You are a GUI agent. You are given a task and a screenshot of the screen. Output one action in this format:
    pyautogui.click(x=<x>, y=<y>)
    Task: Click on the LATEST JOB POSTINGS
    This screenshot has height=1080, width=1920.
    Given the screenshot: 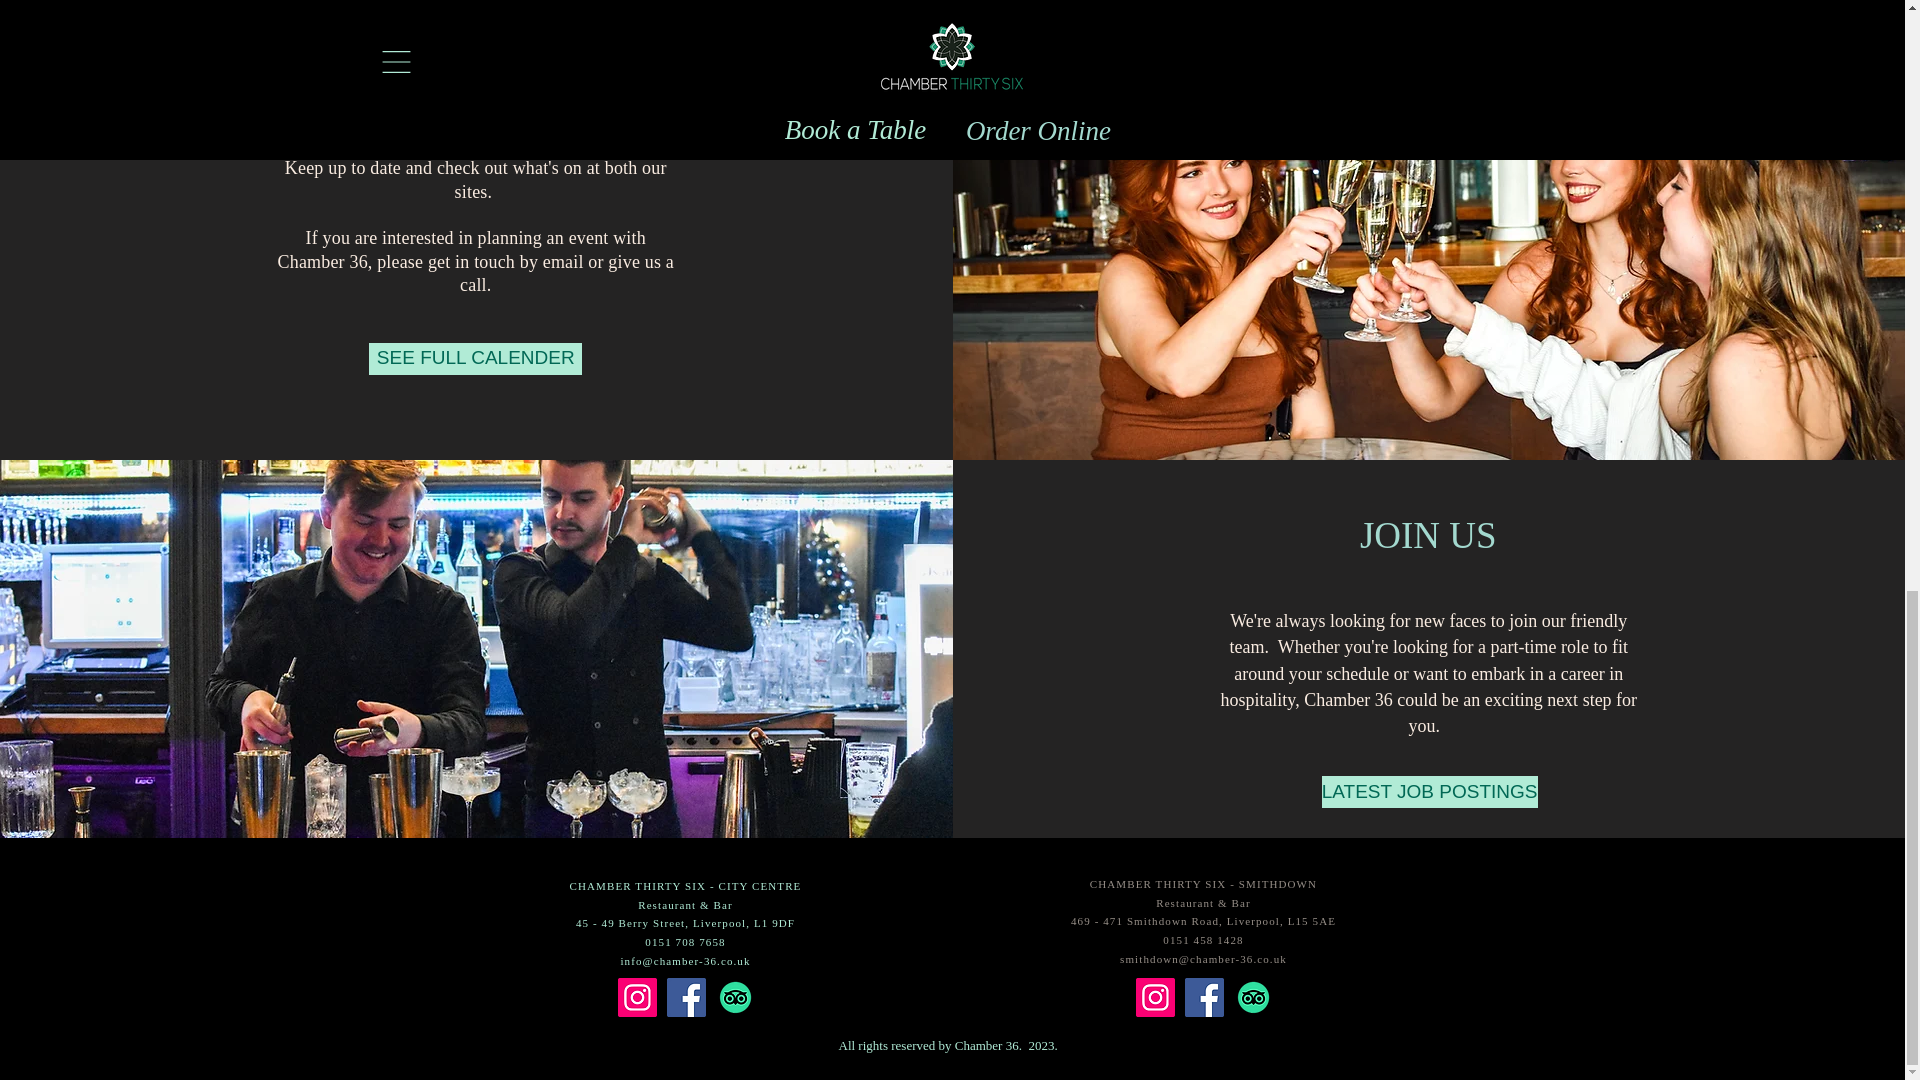 What is the action you would take?
    pyautogui.click(x=1430, y=792)
    